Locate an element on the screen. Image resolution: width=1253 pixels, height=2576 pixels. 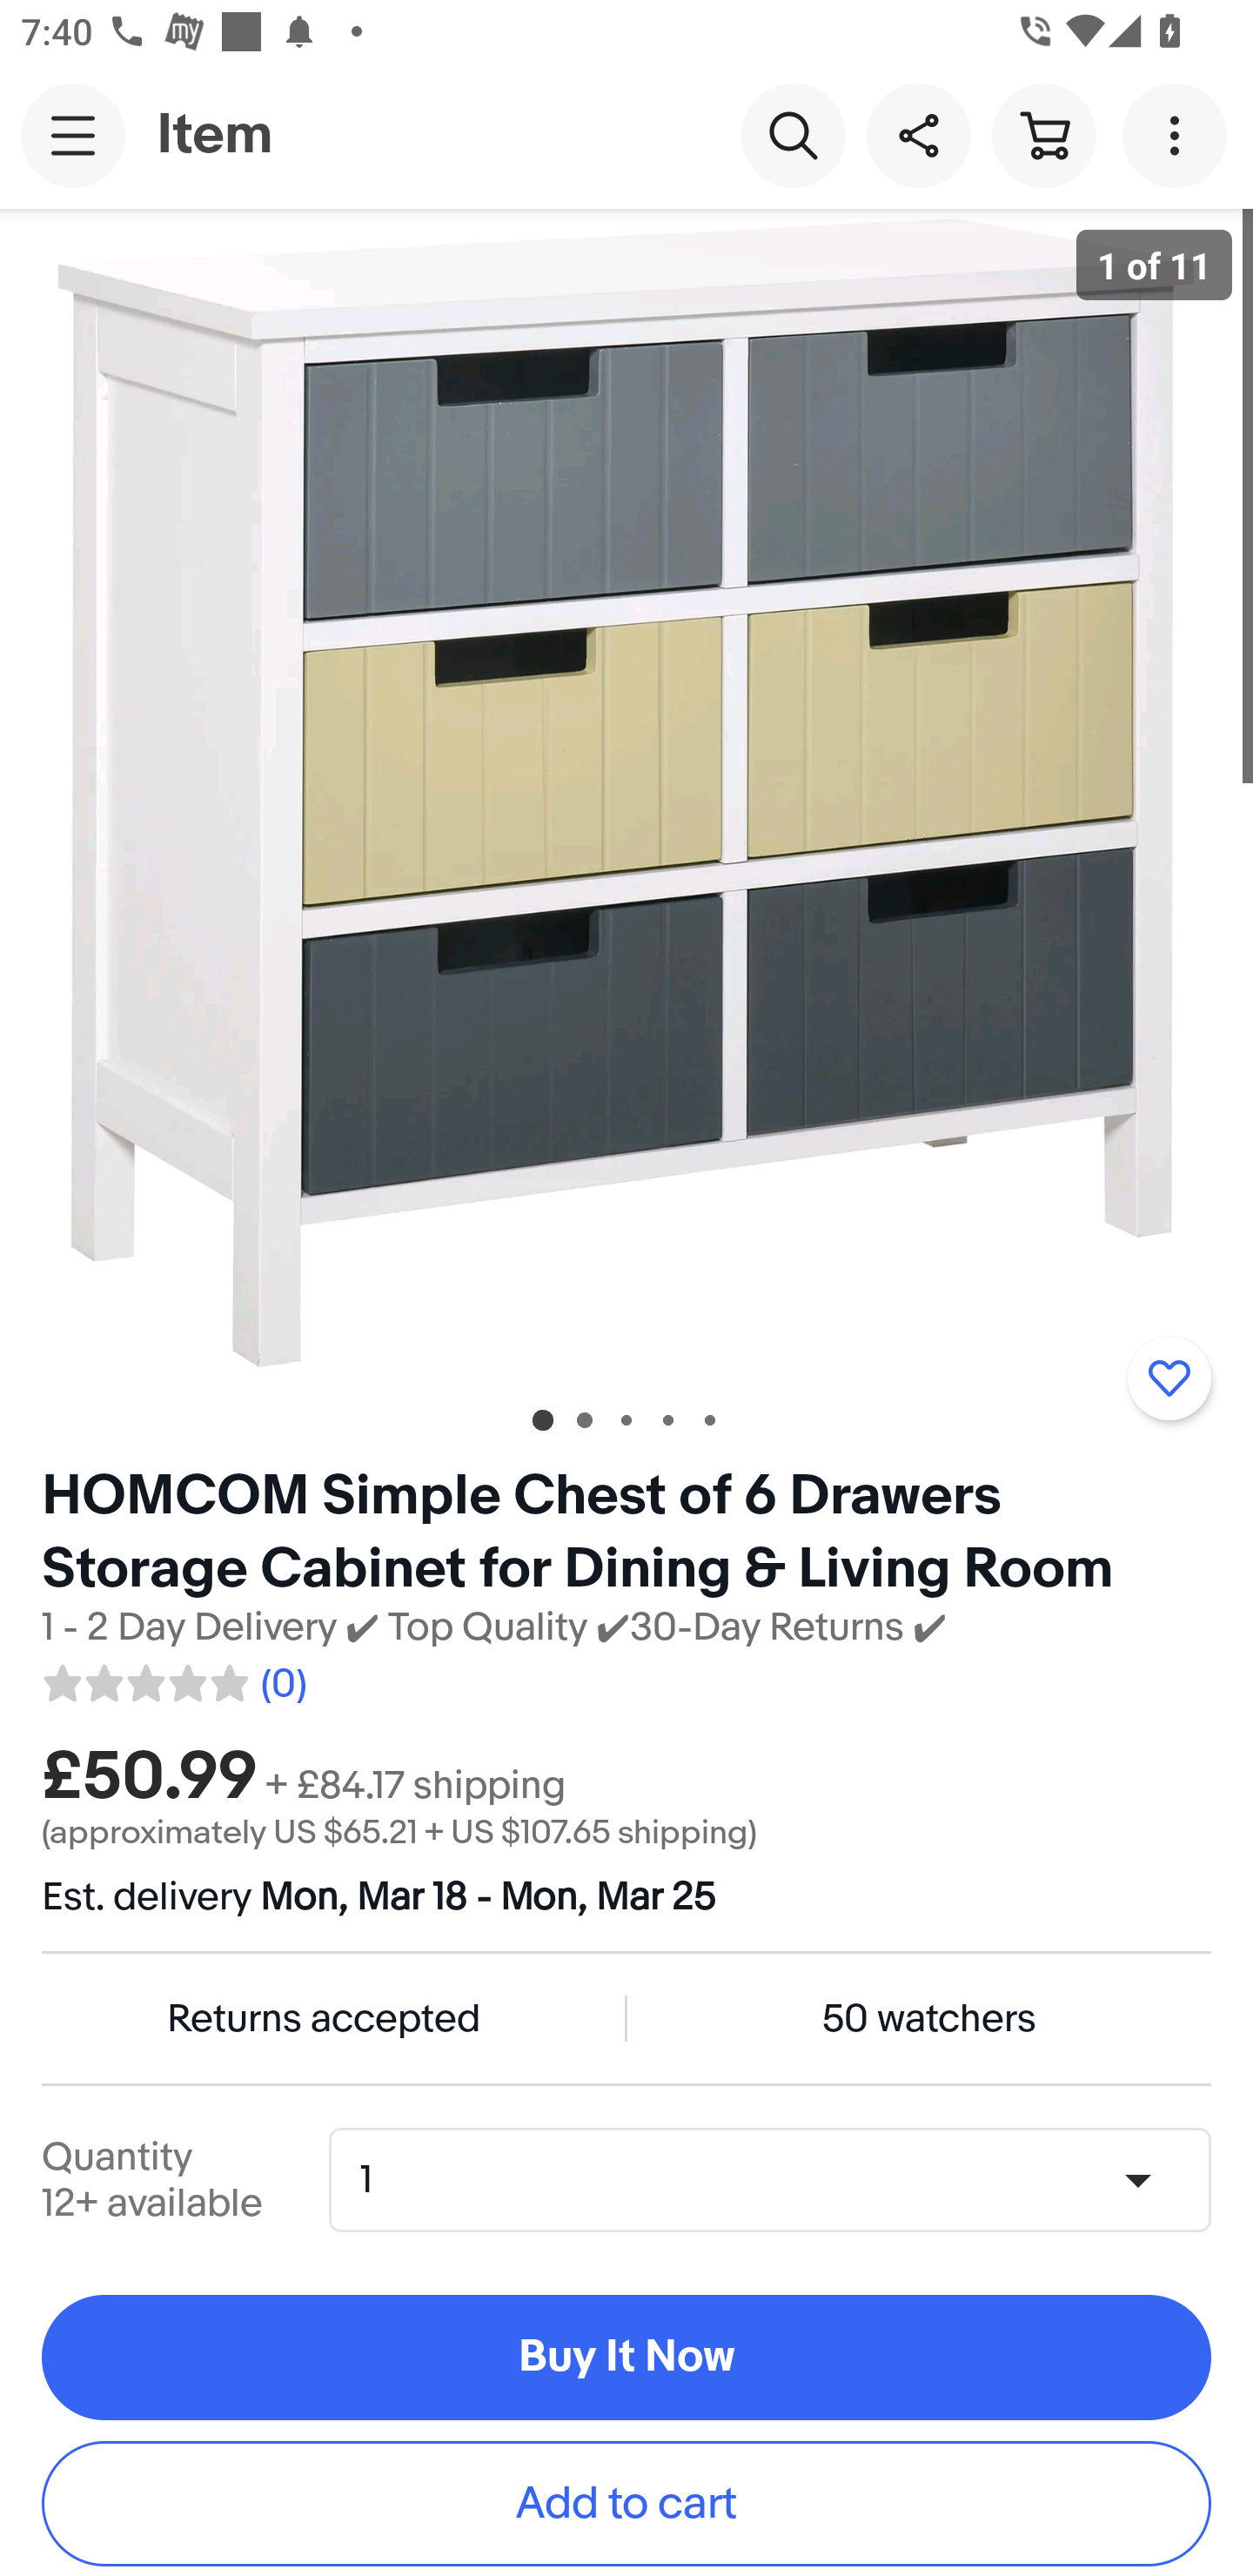
More options is located at coordinates (1180, 134).